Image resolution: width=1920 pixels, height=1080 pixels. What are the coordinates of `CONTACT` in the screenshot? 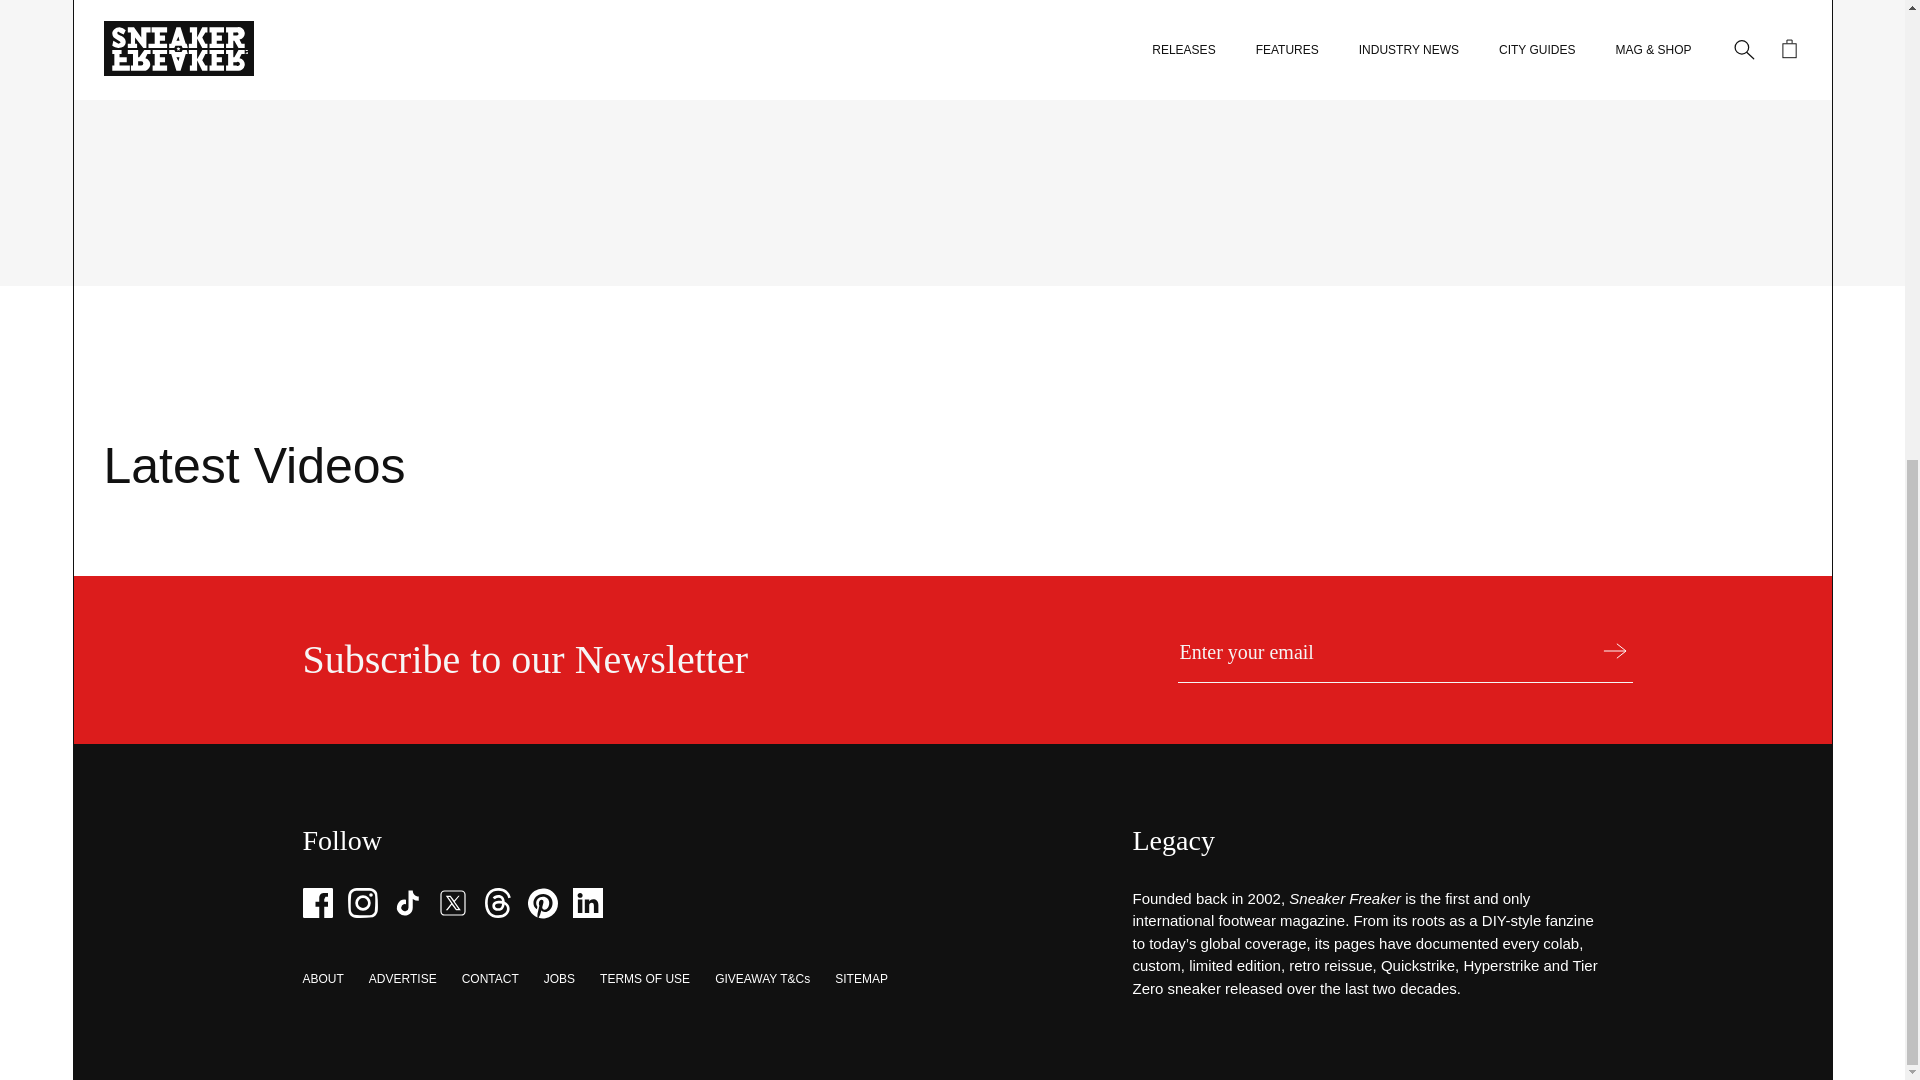 It's located at (490, 979).